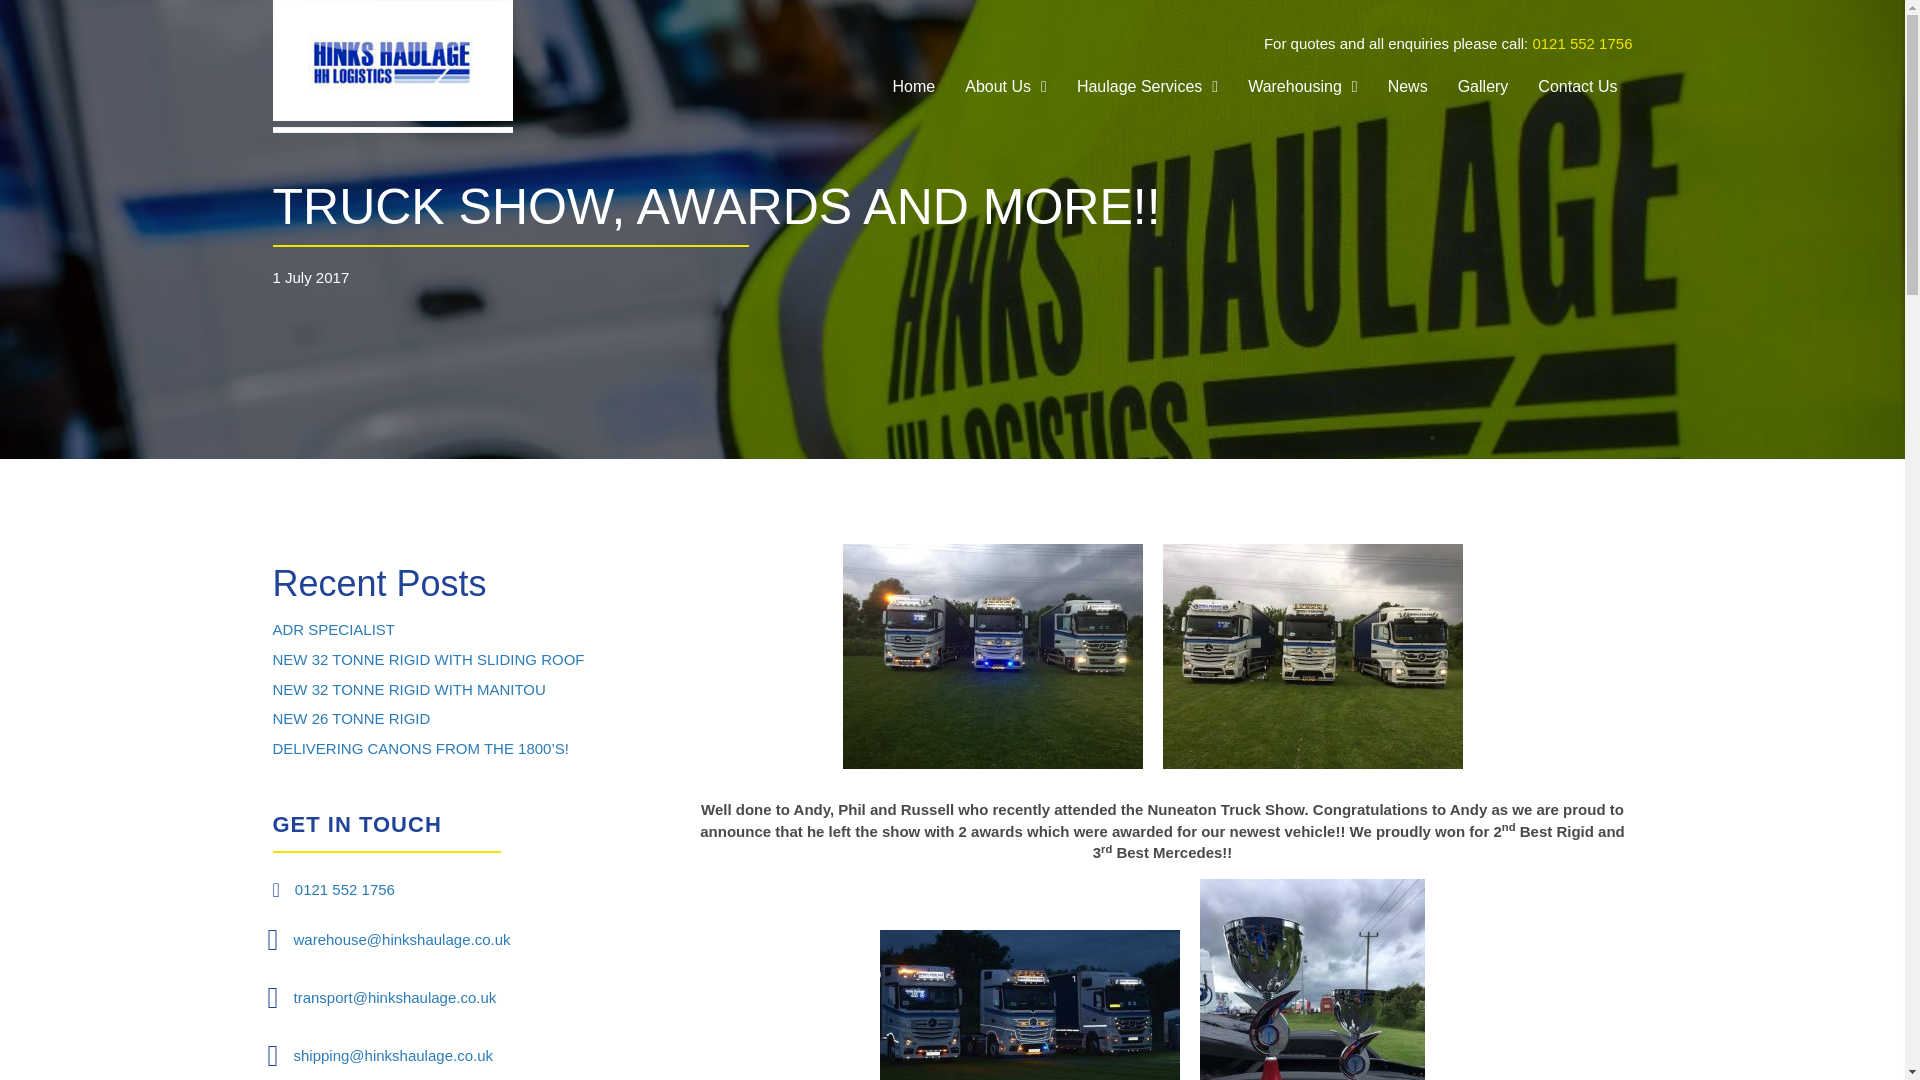 The height and width of the screenshot is (1080, 1920). Describe the element at coordinates (1302, 86) in the screenshot. I see `Warehousing` at that location.